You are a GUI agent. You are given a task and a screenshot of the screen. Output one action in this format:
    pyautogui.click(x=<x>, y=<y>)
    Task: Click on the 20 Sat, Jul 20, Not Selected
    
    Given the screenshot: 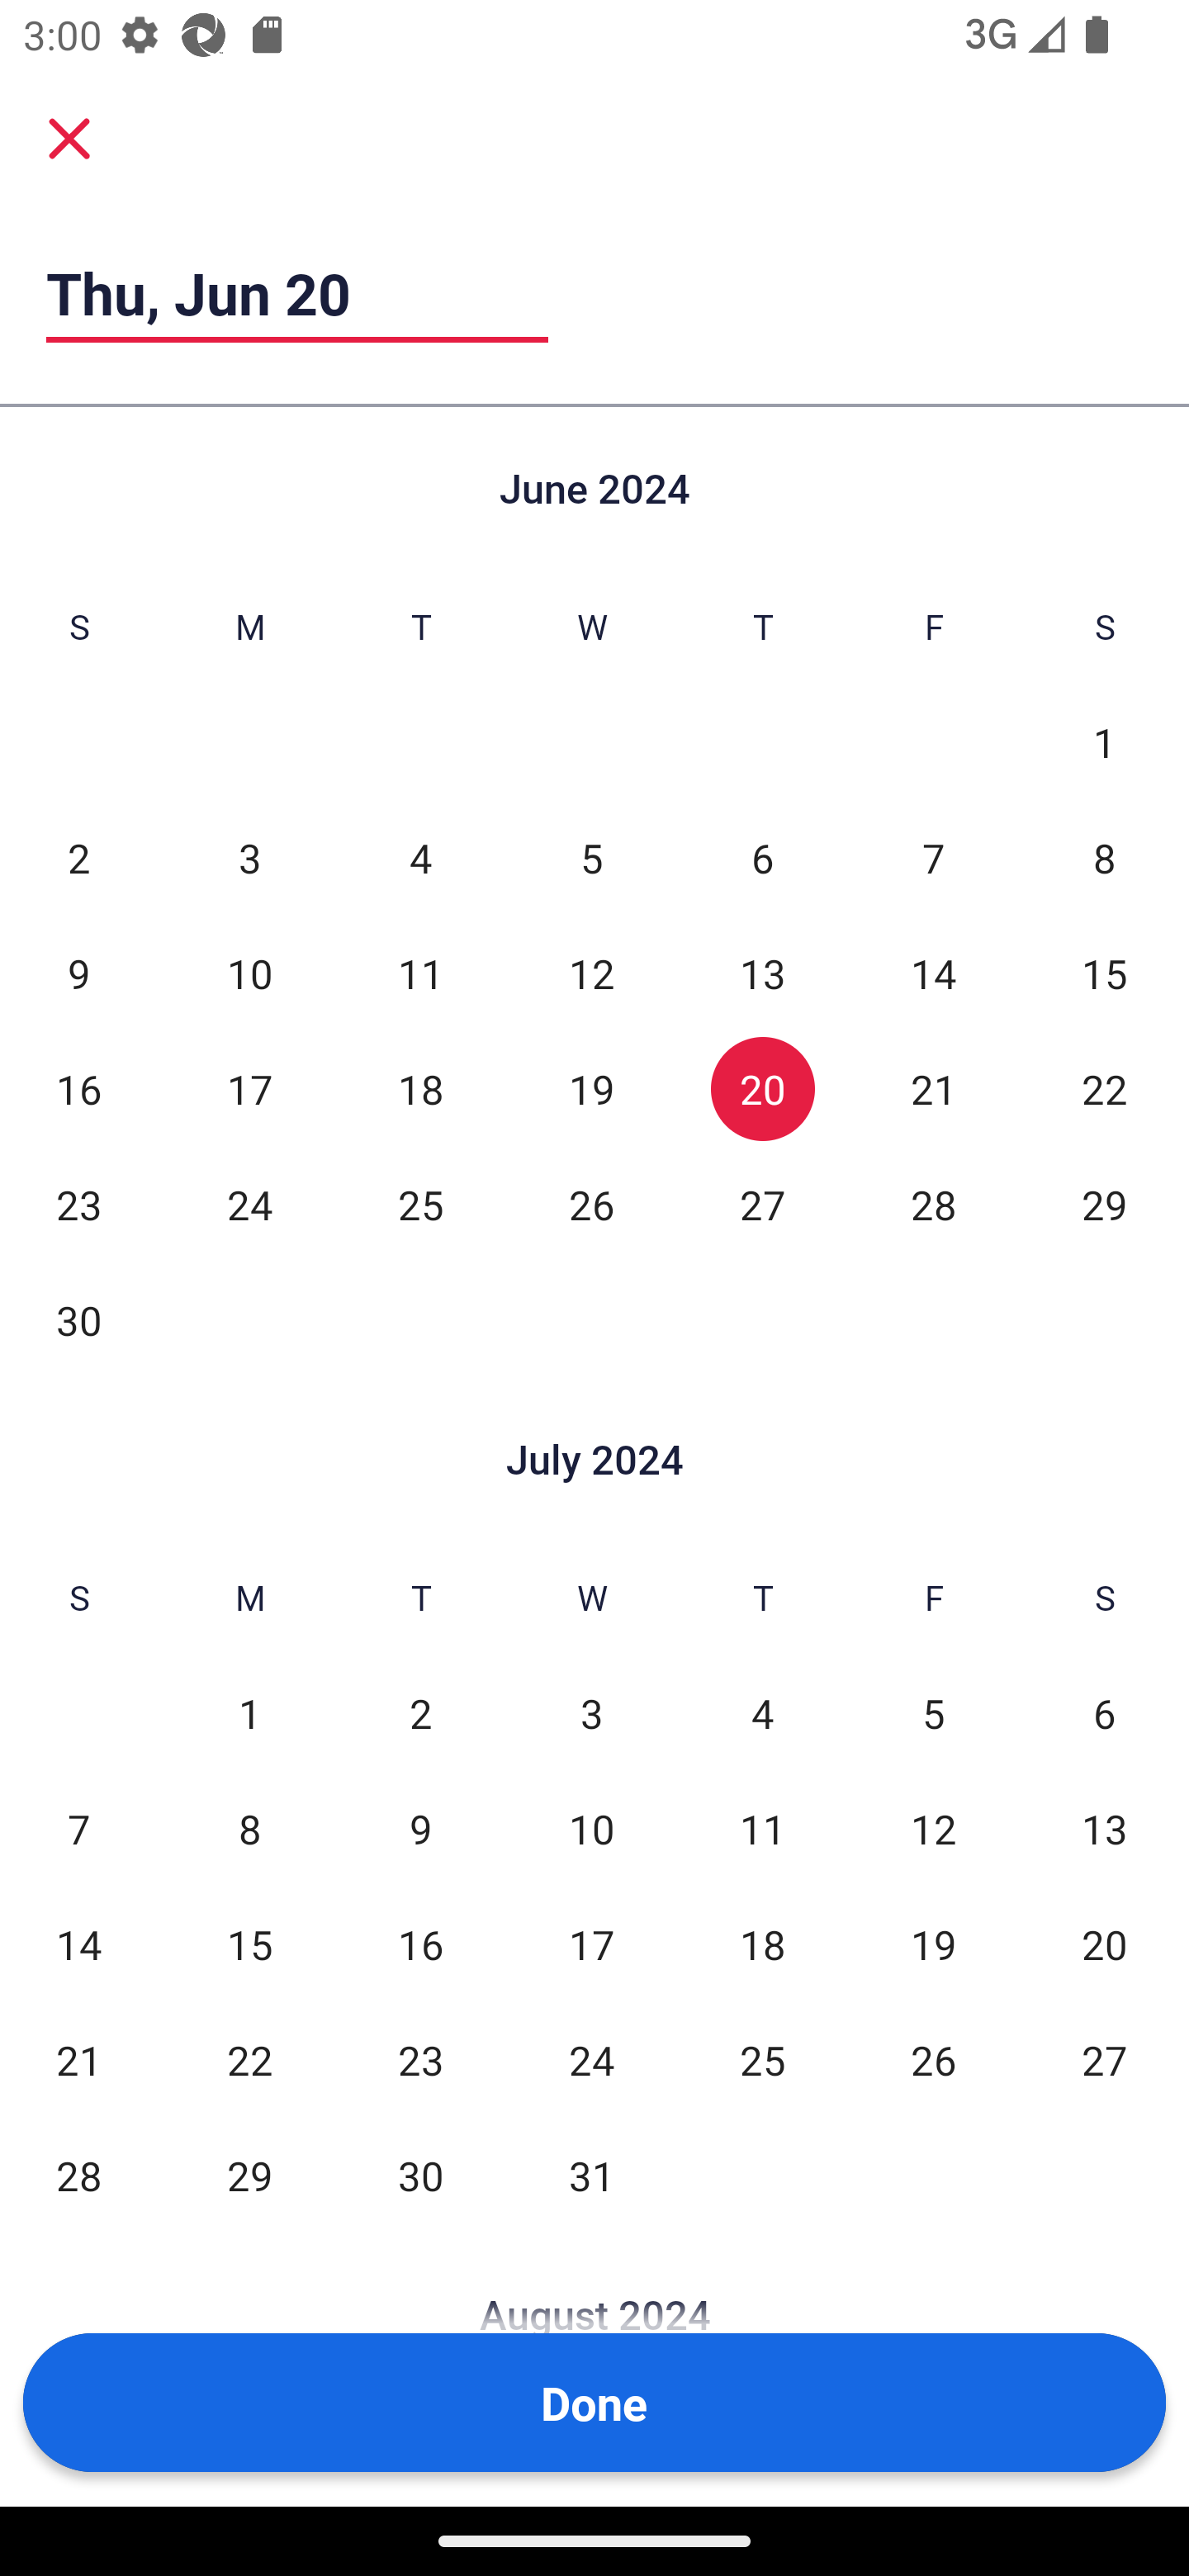 What is the action you would take?
    pyautogui.click(x=1105, y=1944)
    